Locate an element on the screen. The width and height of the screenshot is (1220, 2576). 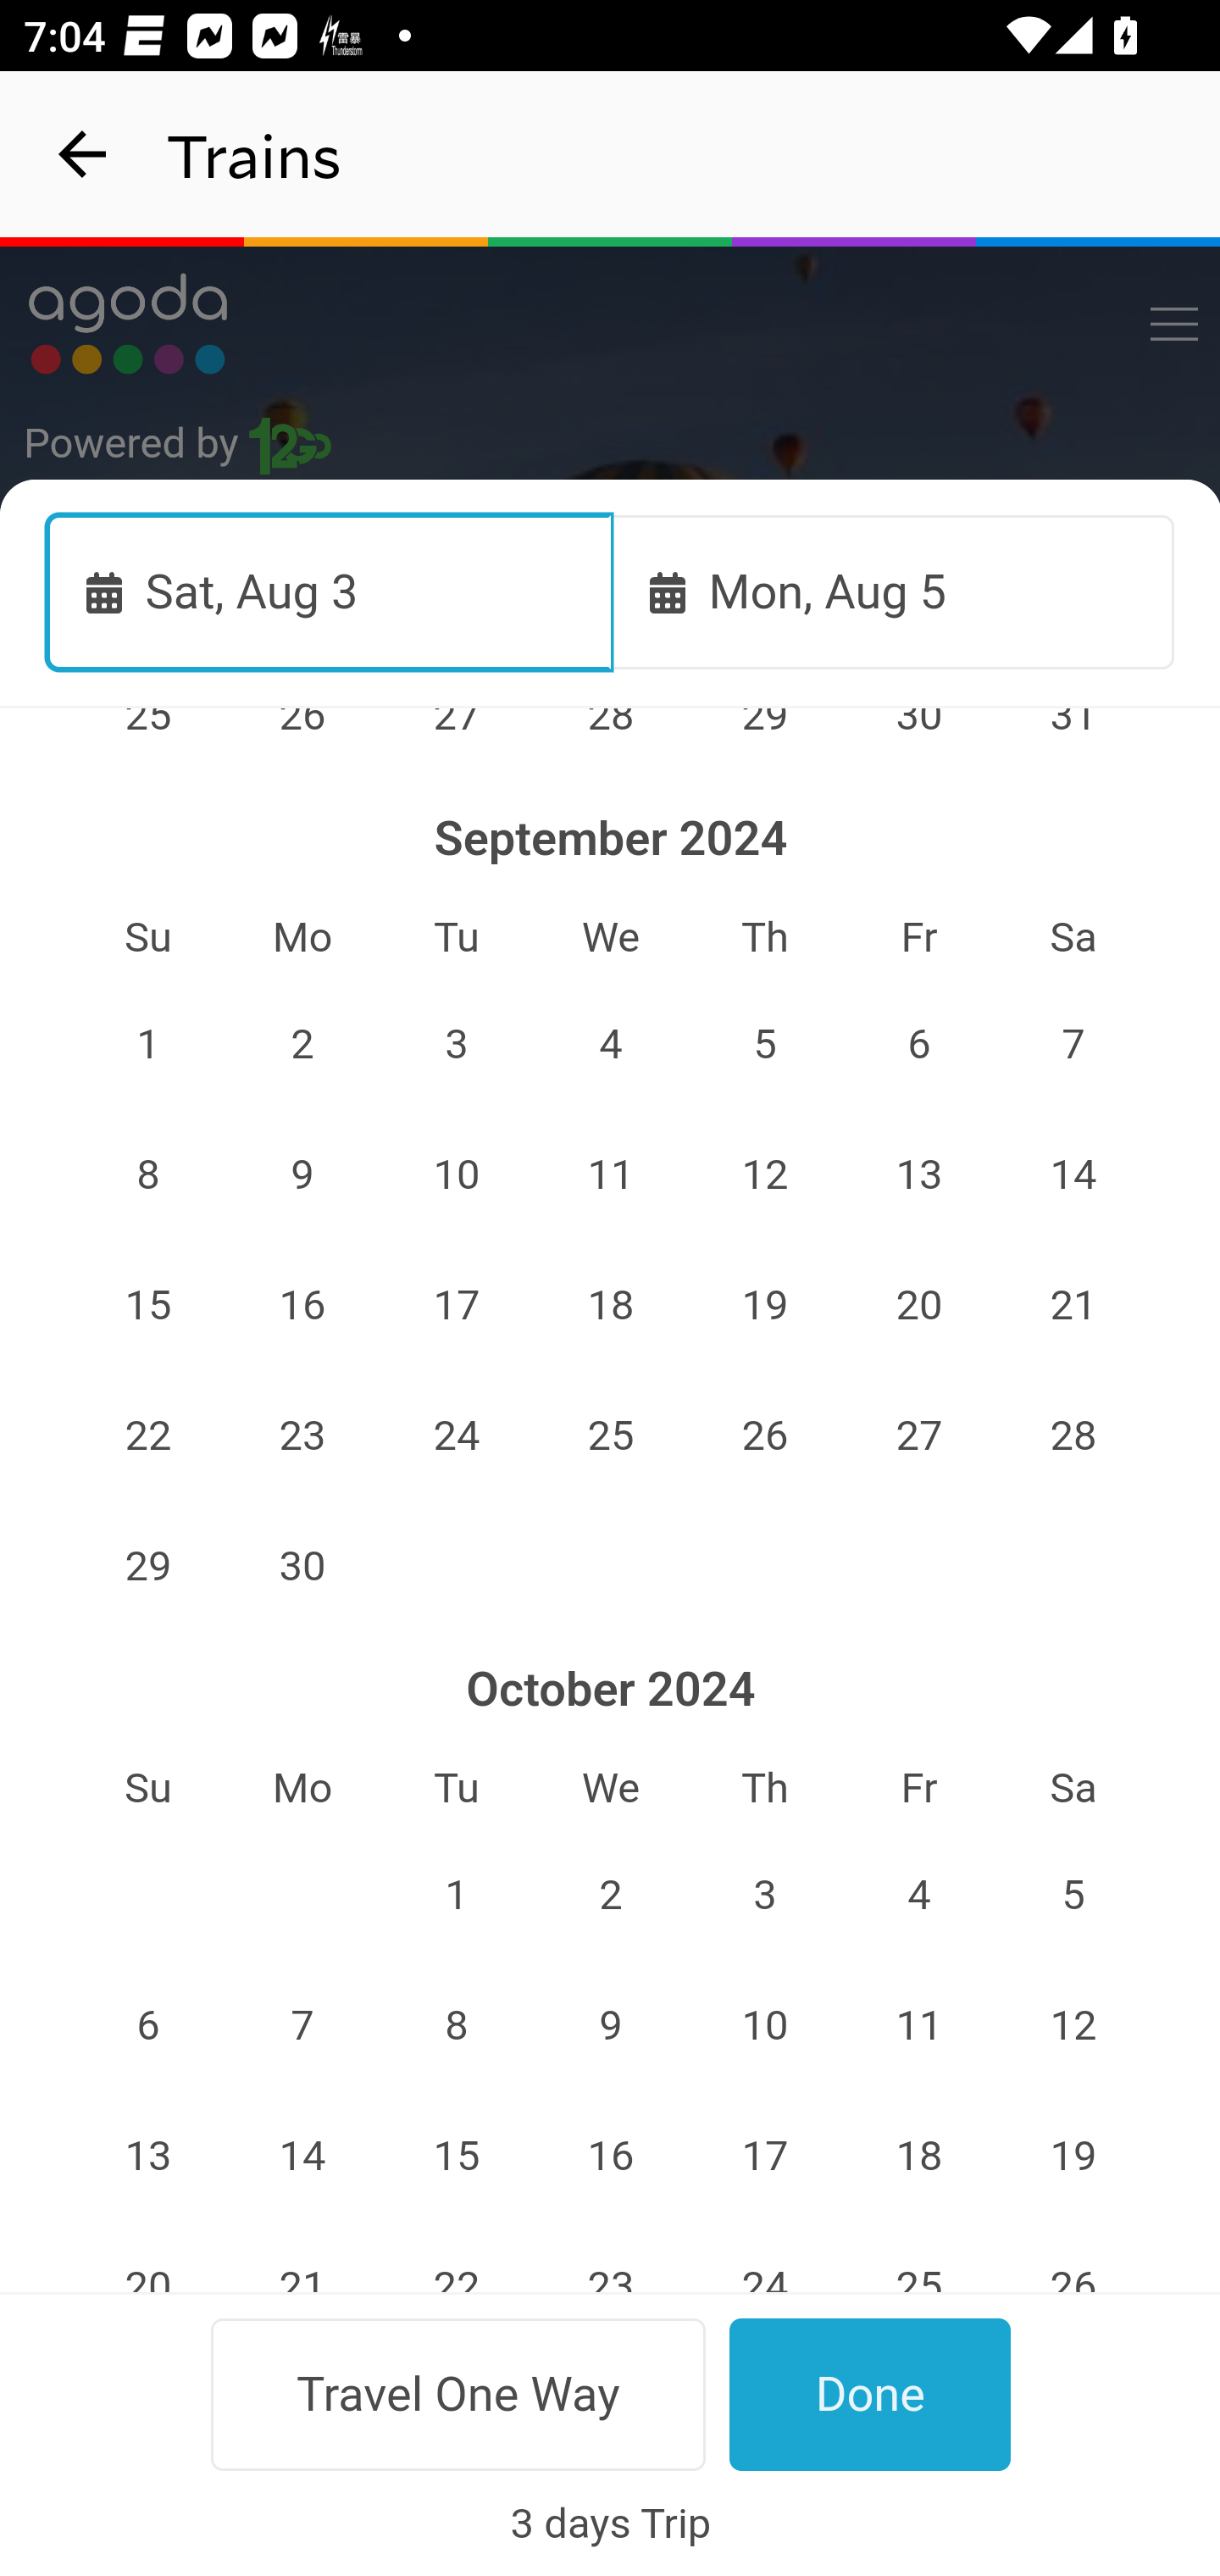
13 is located at coordinates (147, 2154).